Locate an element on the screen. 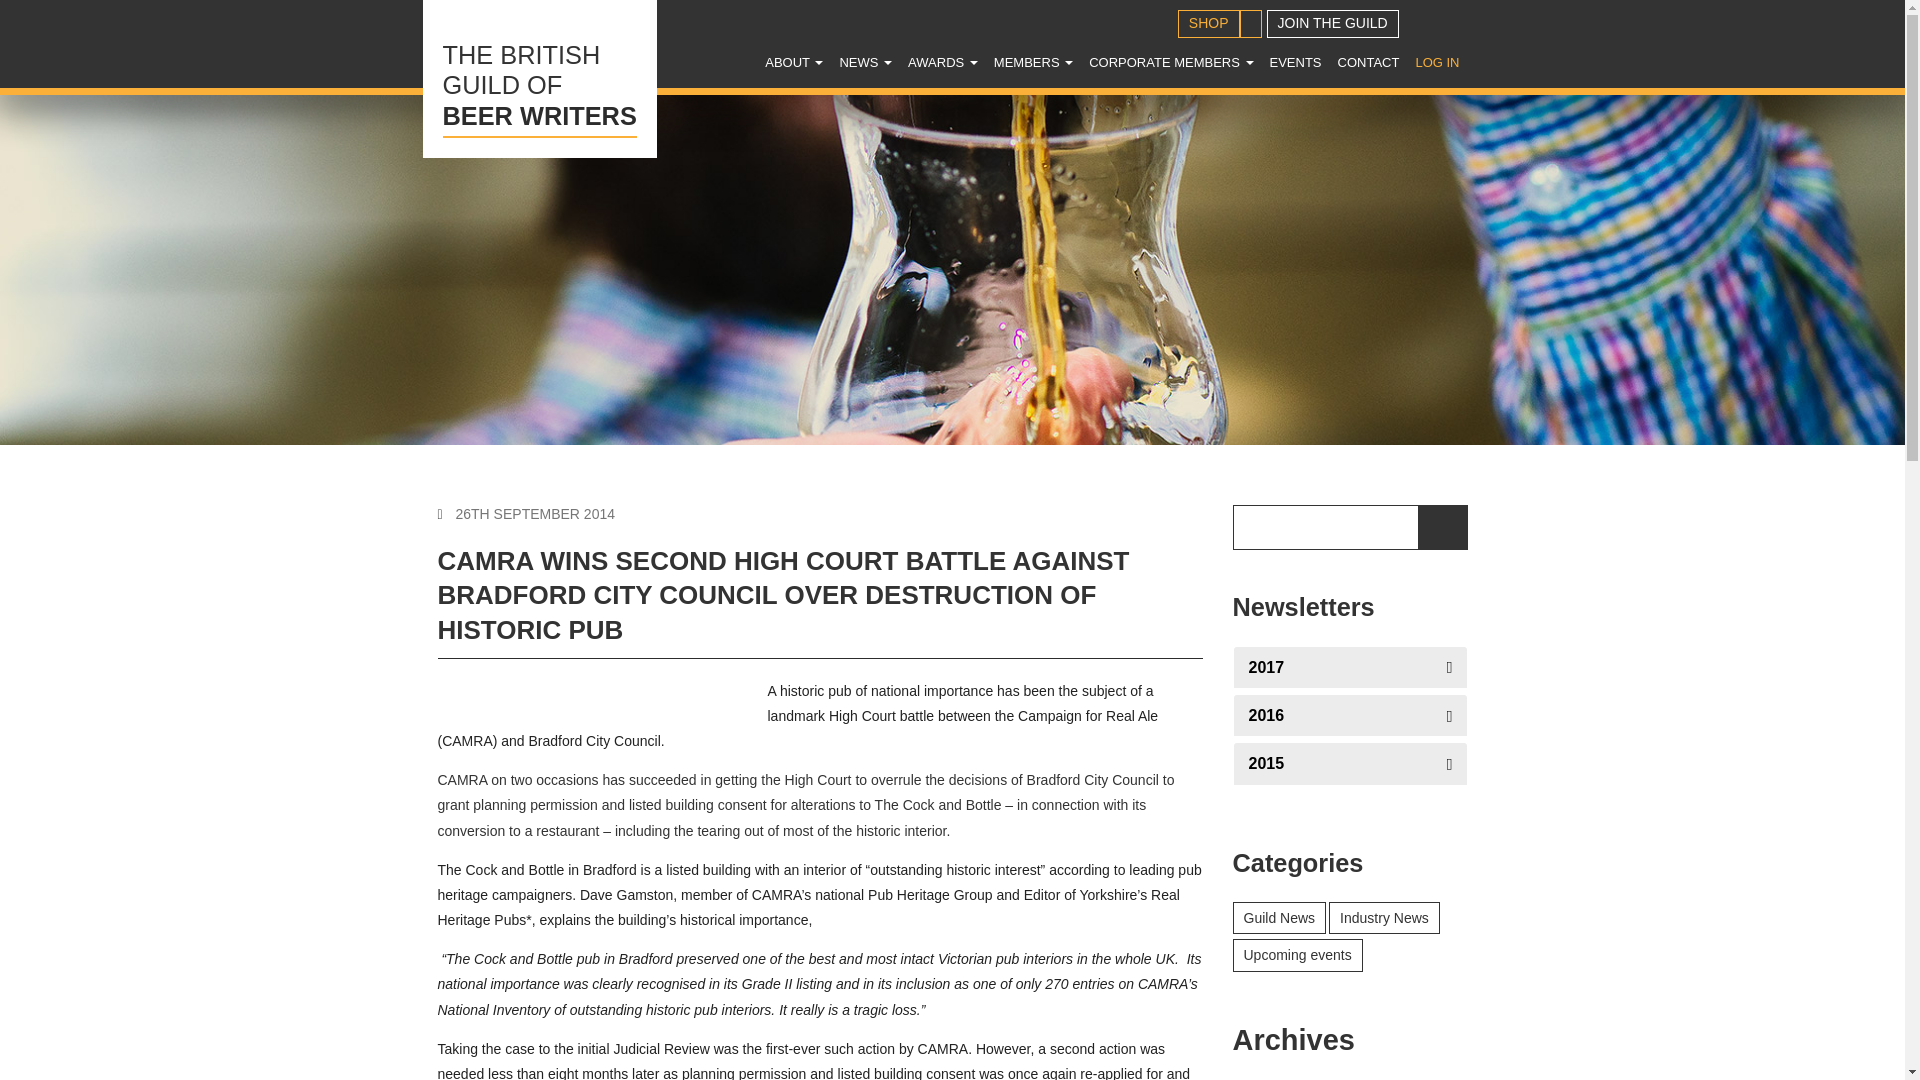 Image resolution: width=1920 pixels, height=1080 pixels. Awards is located at coordinates (943, 62).